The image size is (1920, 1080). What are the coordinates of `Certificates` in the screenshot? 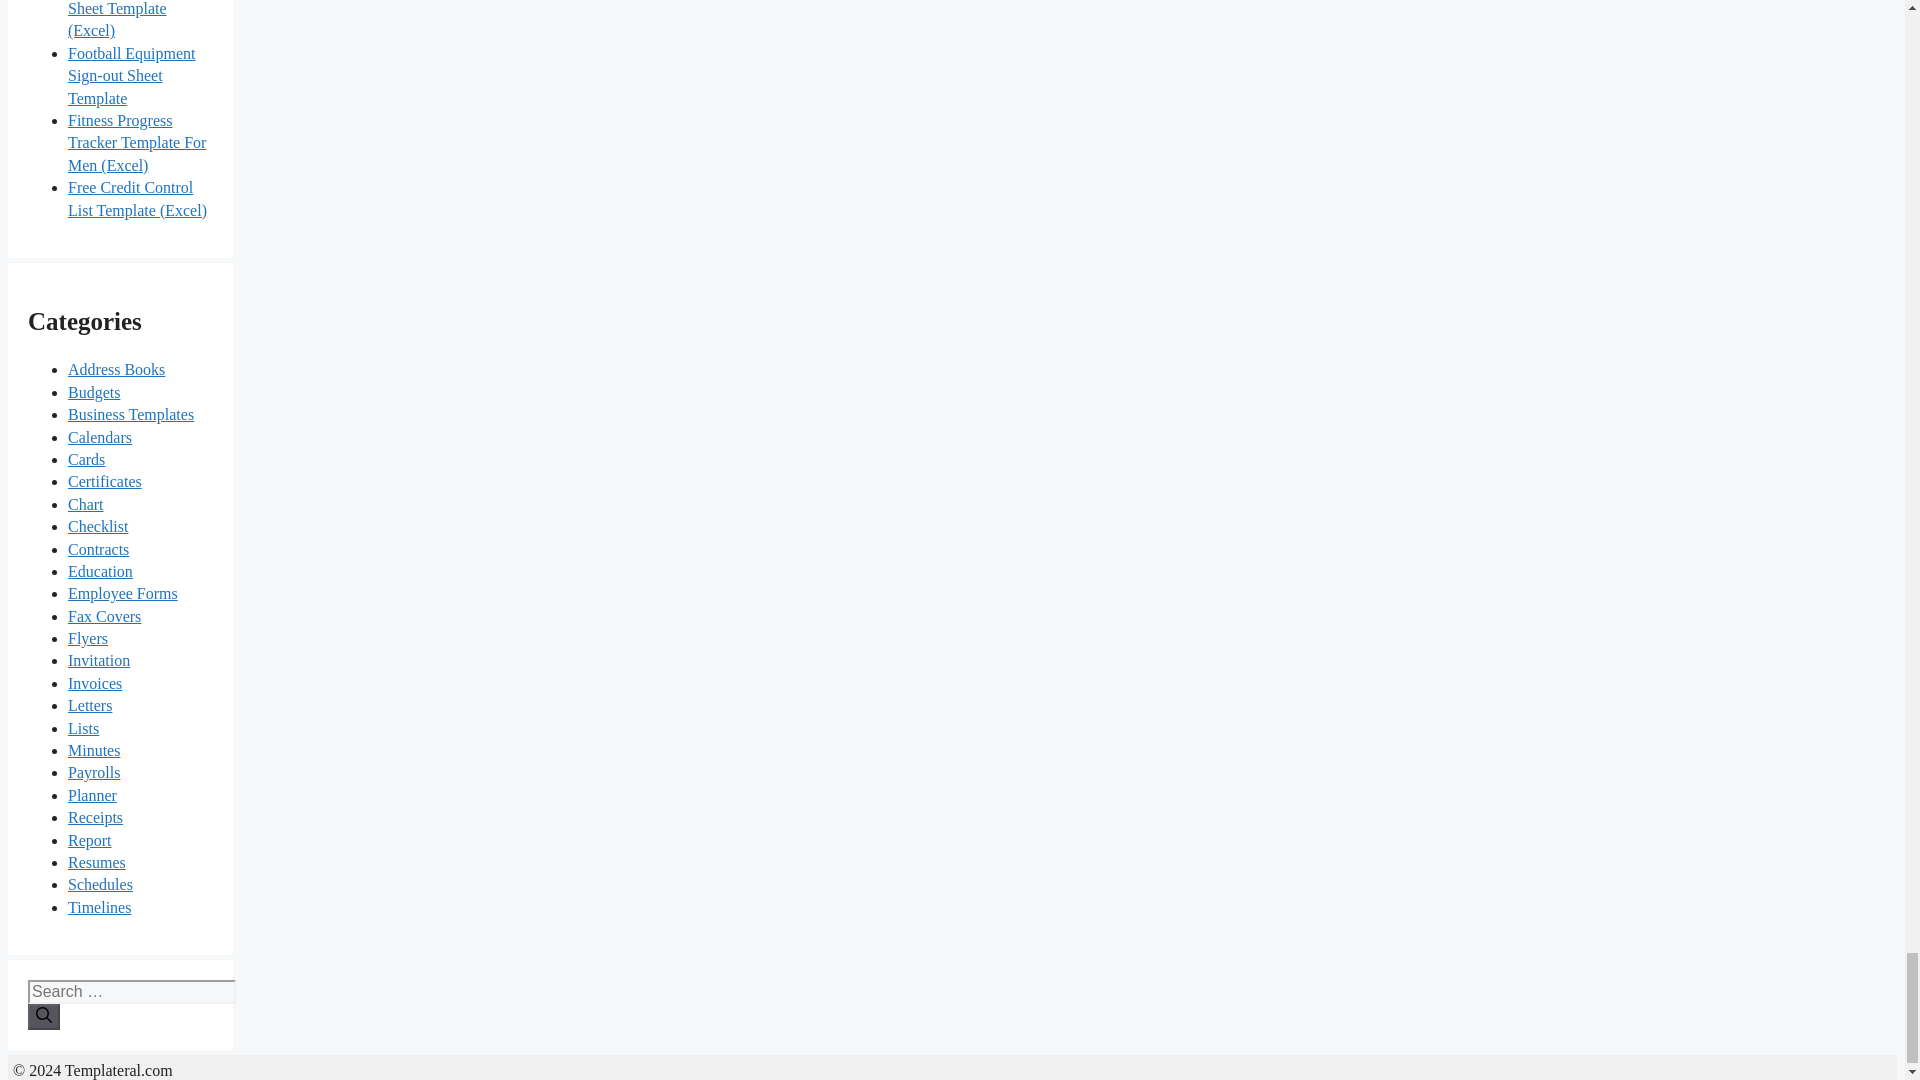 It's located at (104, 482).